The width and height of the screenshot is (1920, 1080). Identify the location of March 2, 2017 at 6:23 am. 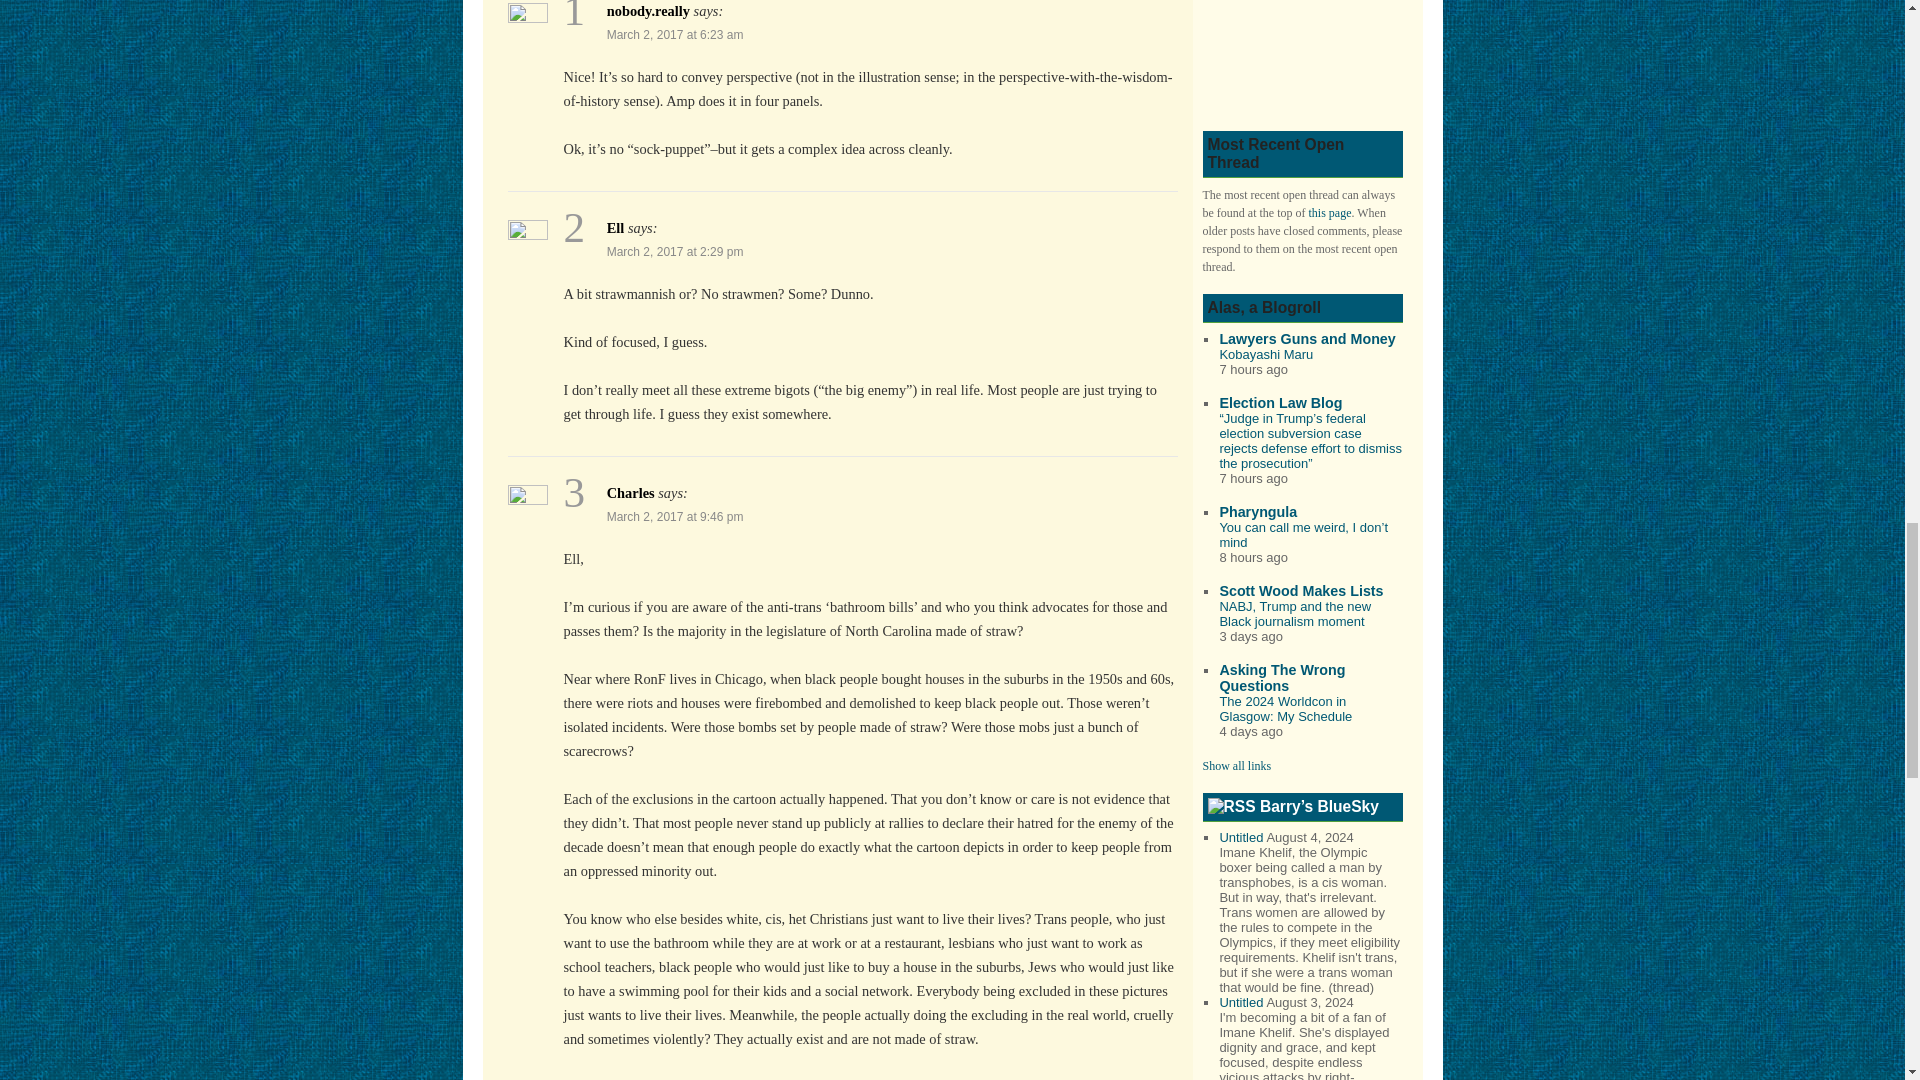
(675, 35).